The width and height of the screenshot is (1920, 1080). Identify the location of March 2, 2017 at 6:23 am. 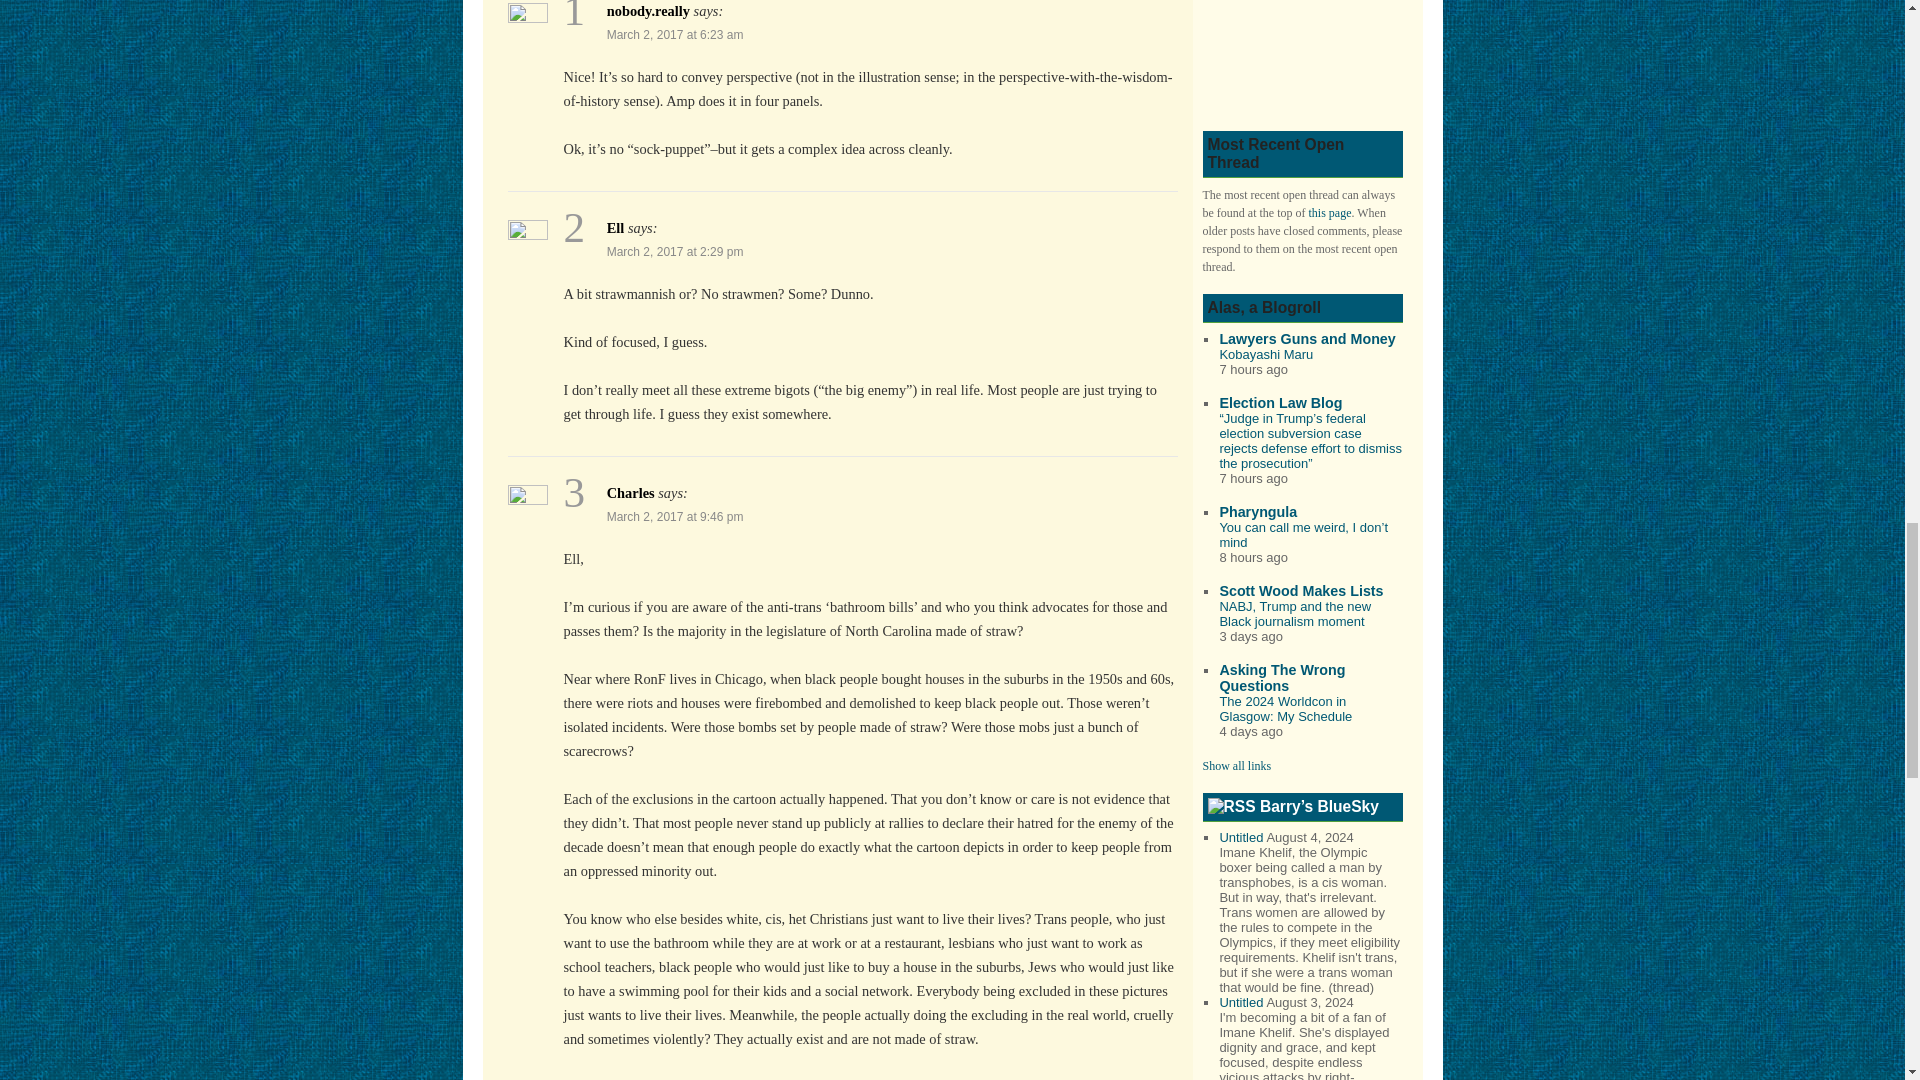
(675, 35).